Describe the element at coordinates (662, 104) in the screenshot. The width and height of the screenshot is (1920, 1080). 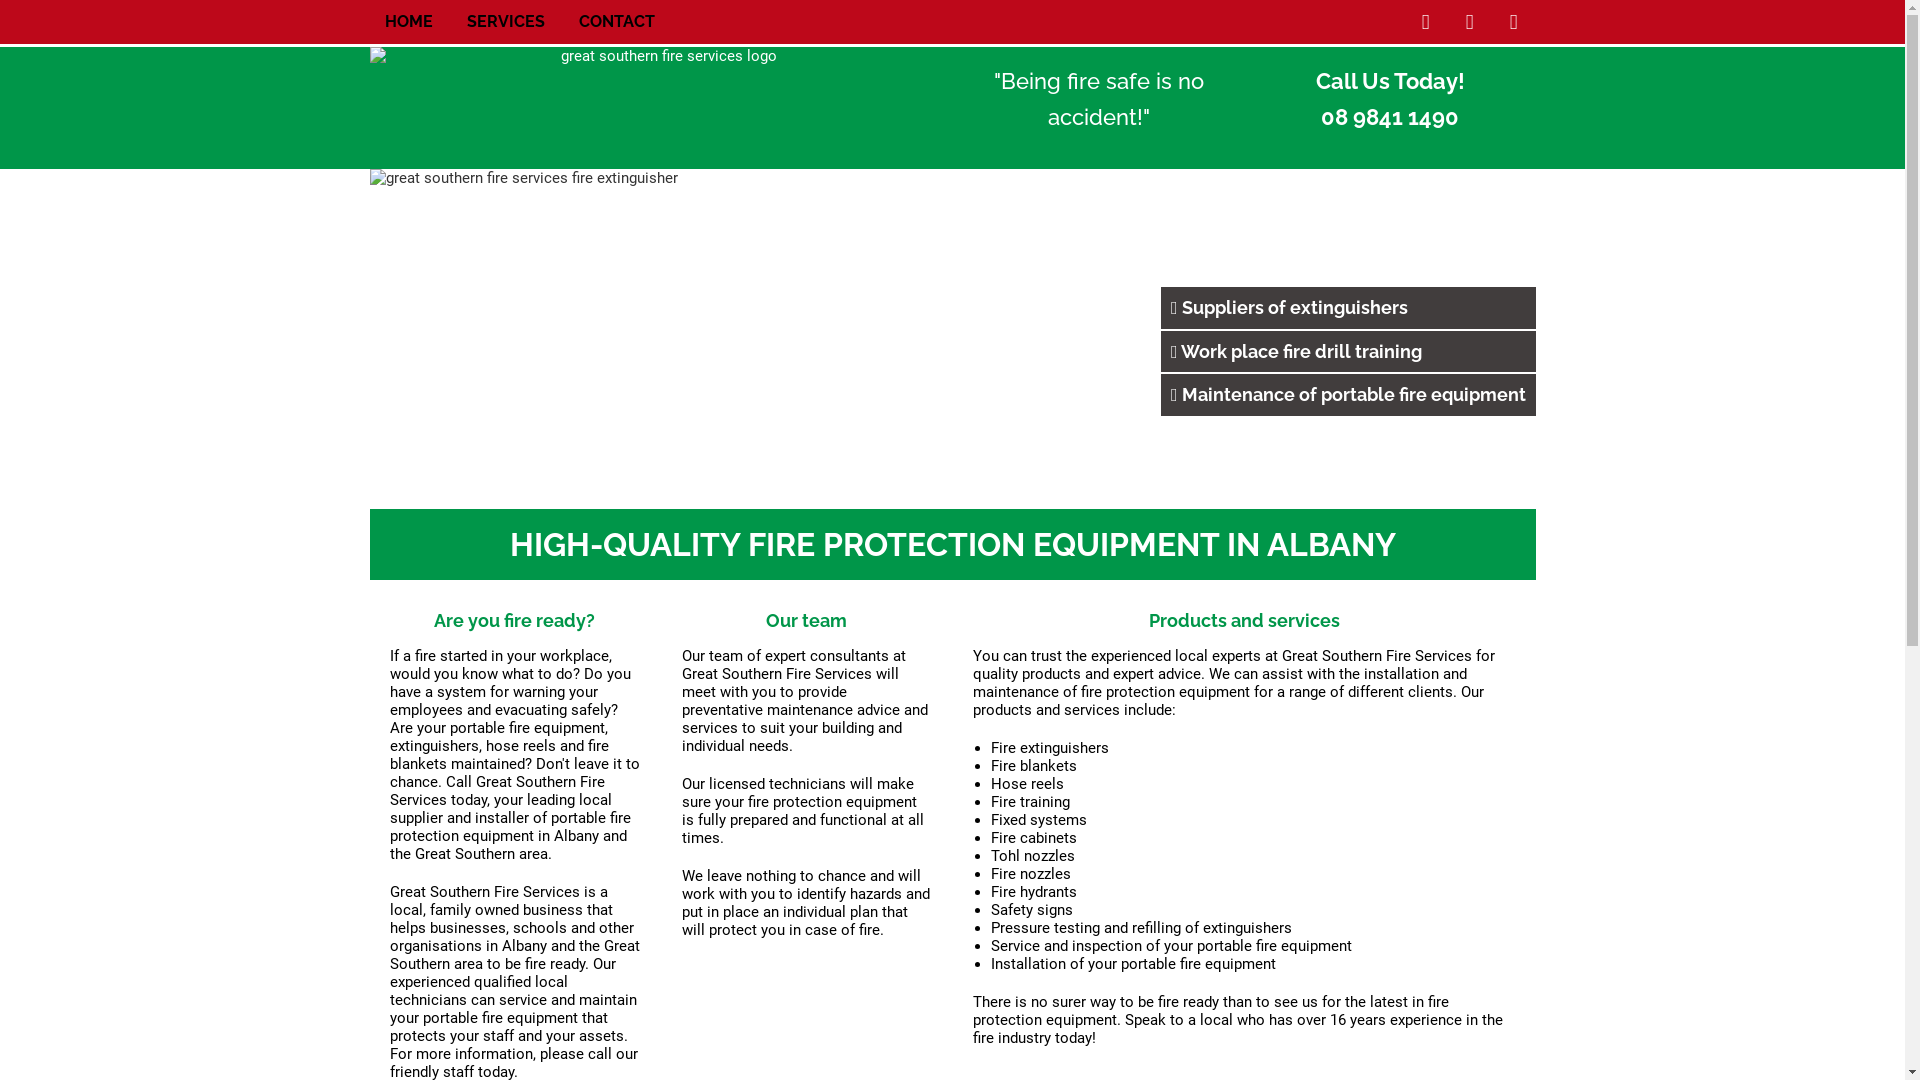
I see `great southern fire services logo` at that location.